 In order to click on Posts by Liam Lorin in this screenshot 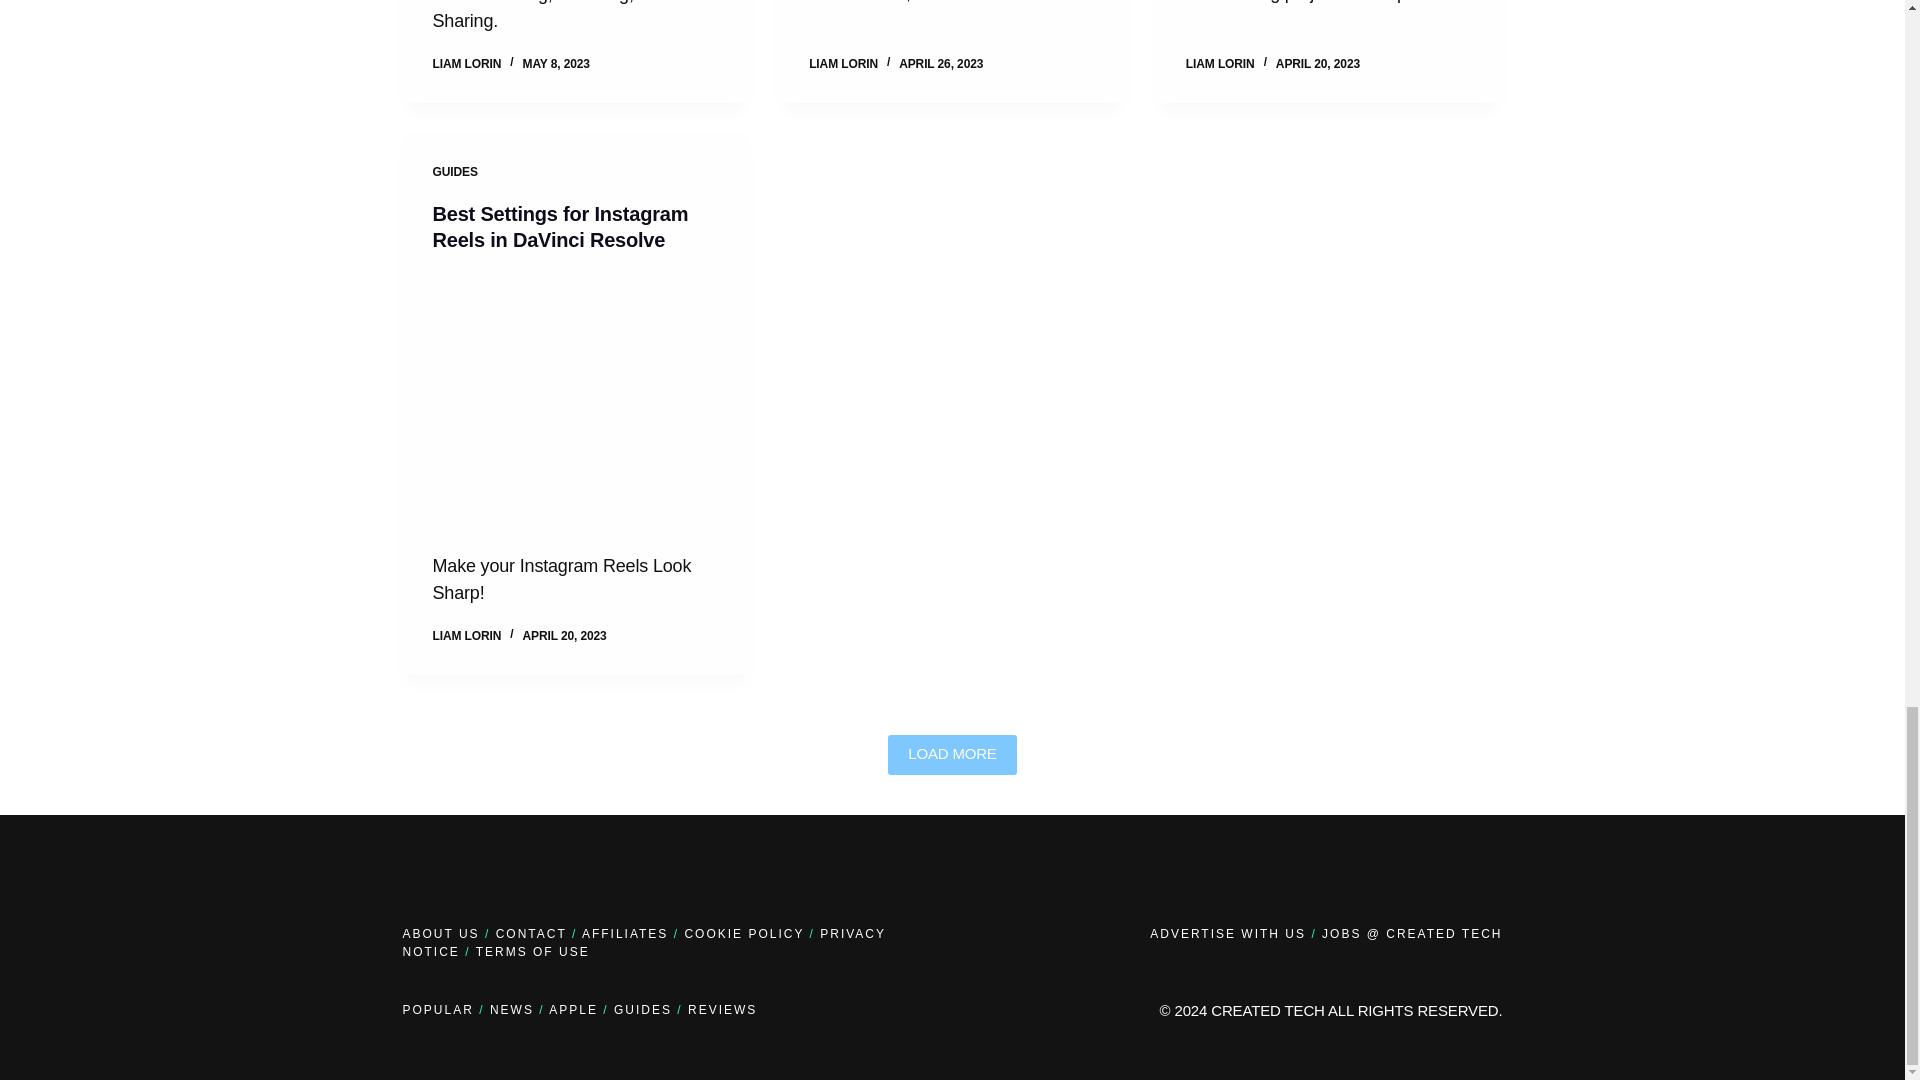, I will do `click(842, 64)`.